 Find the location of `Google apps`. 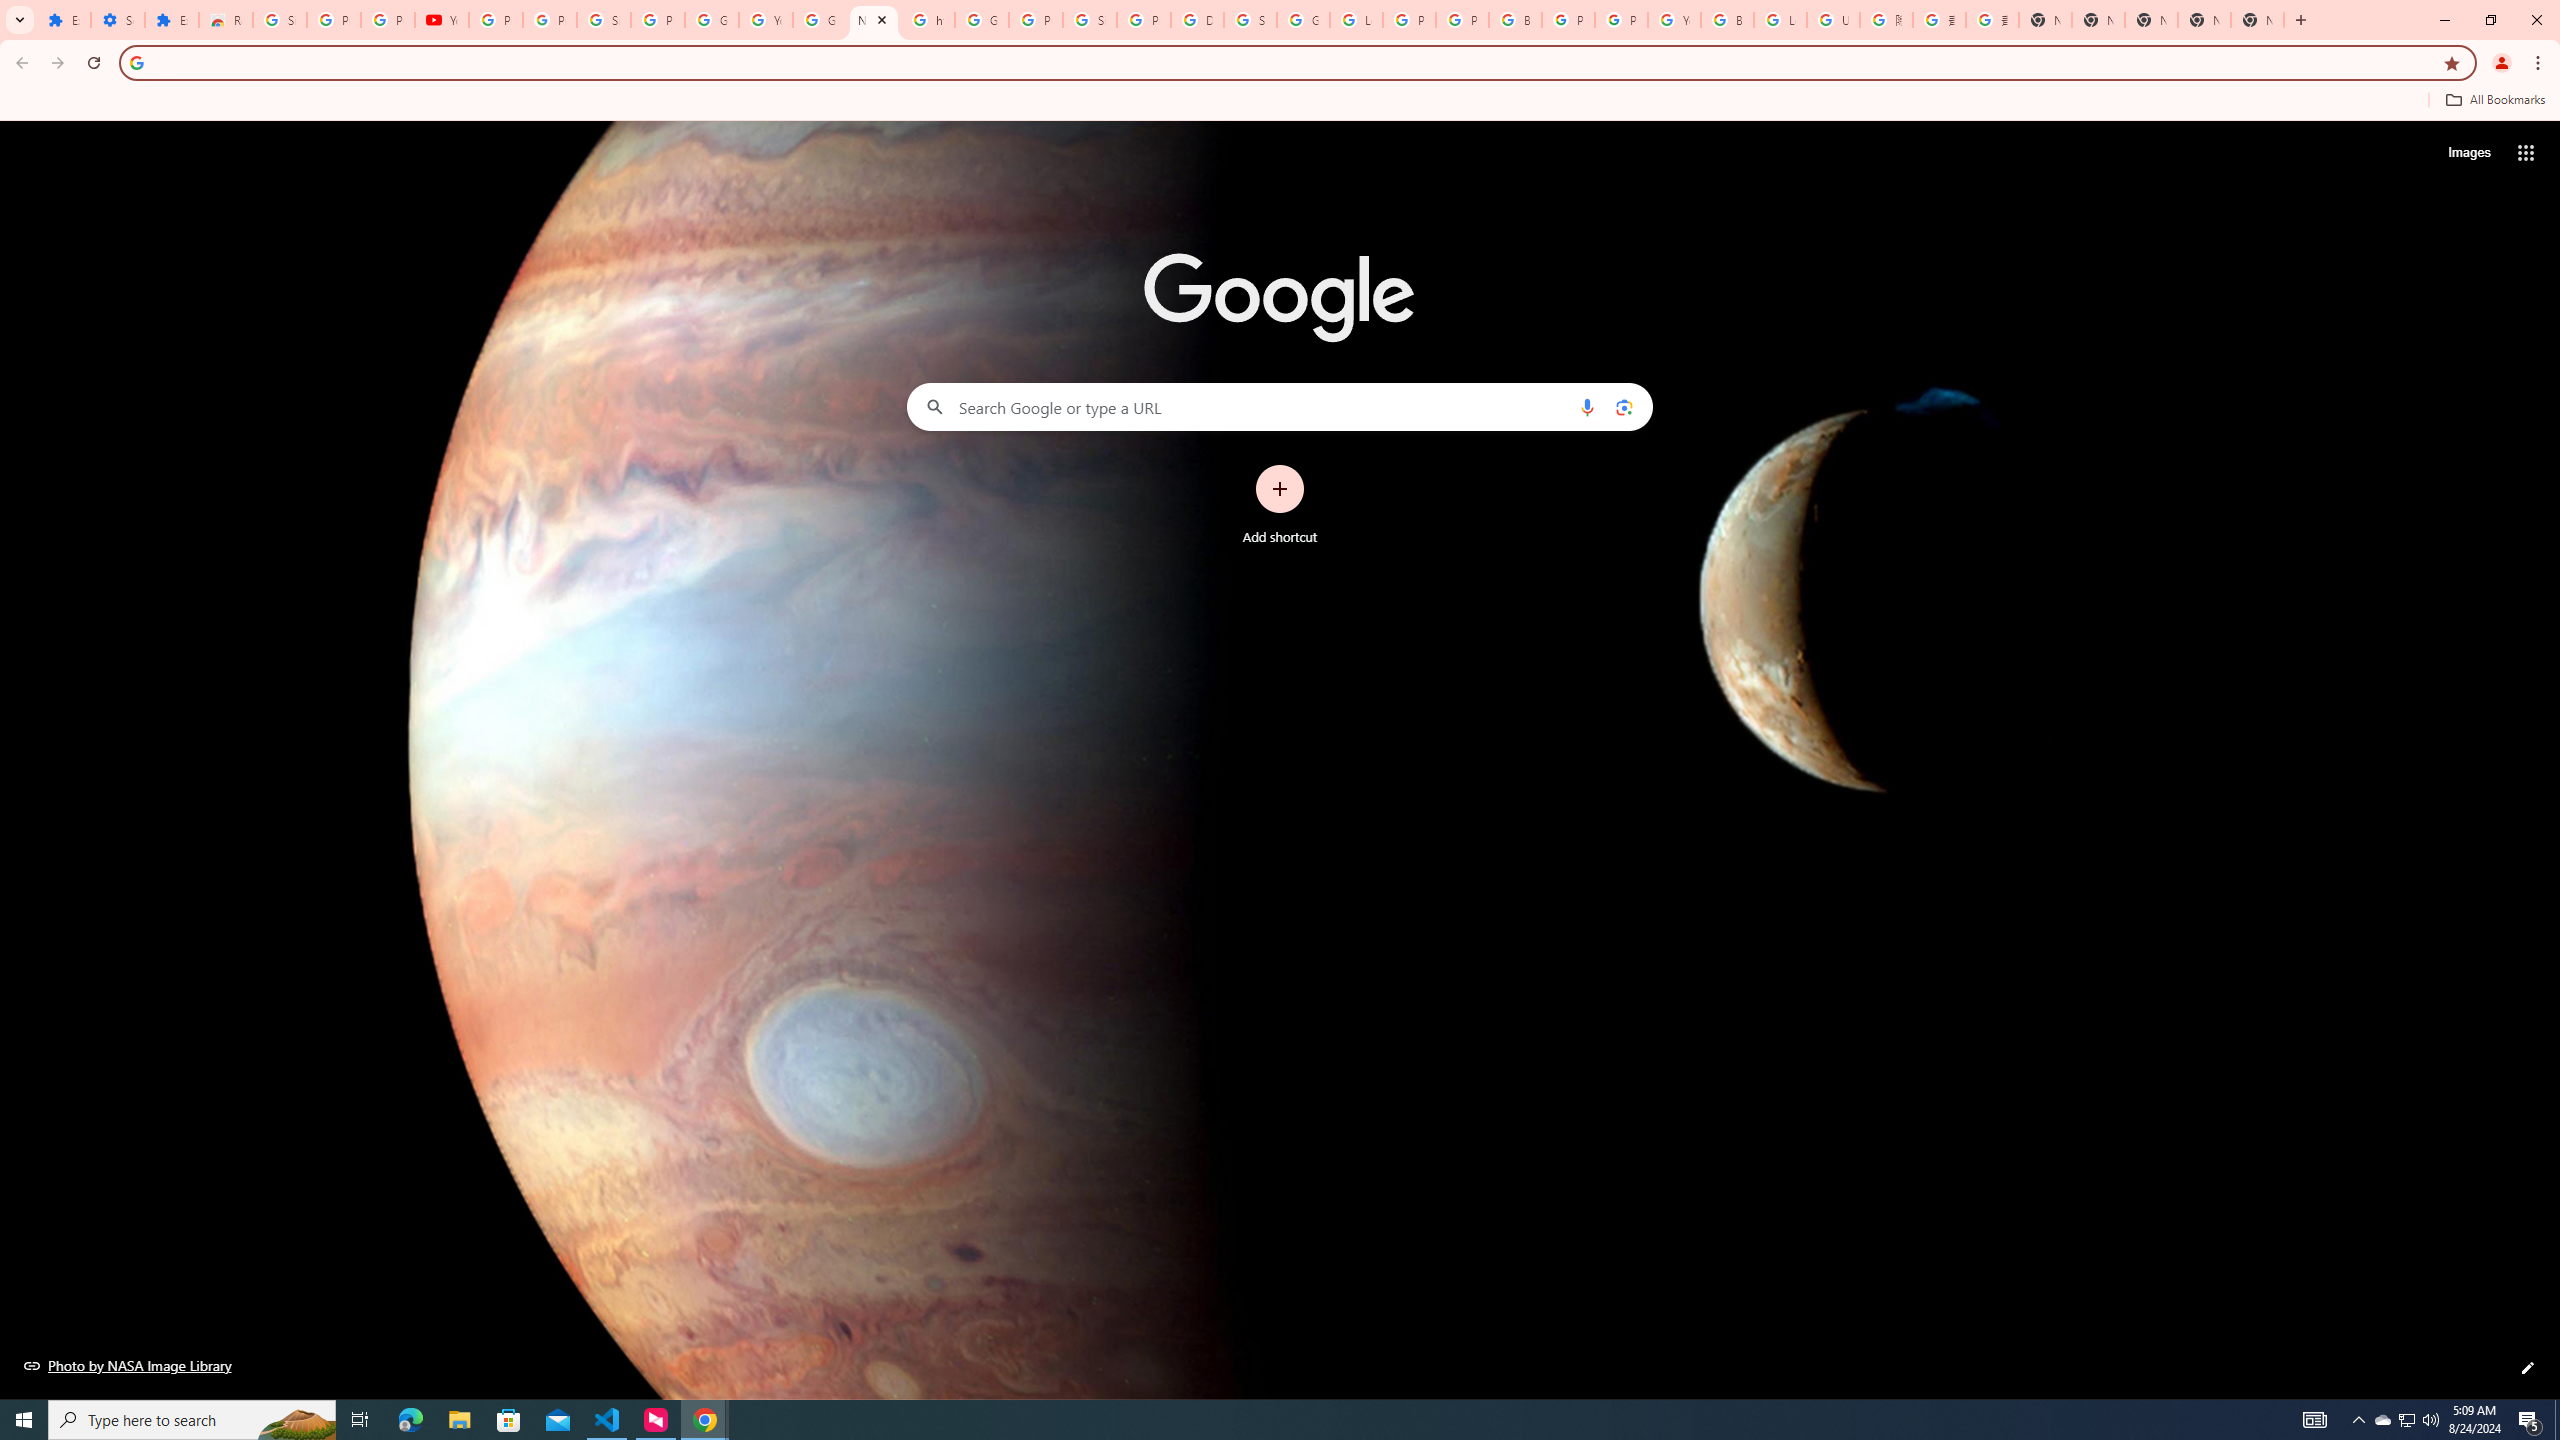

Google apps is located at coordinates (2526, 152).